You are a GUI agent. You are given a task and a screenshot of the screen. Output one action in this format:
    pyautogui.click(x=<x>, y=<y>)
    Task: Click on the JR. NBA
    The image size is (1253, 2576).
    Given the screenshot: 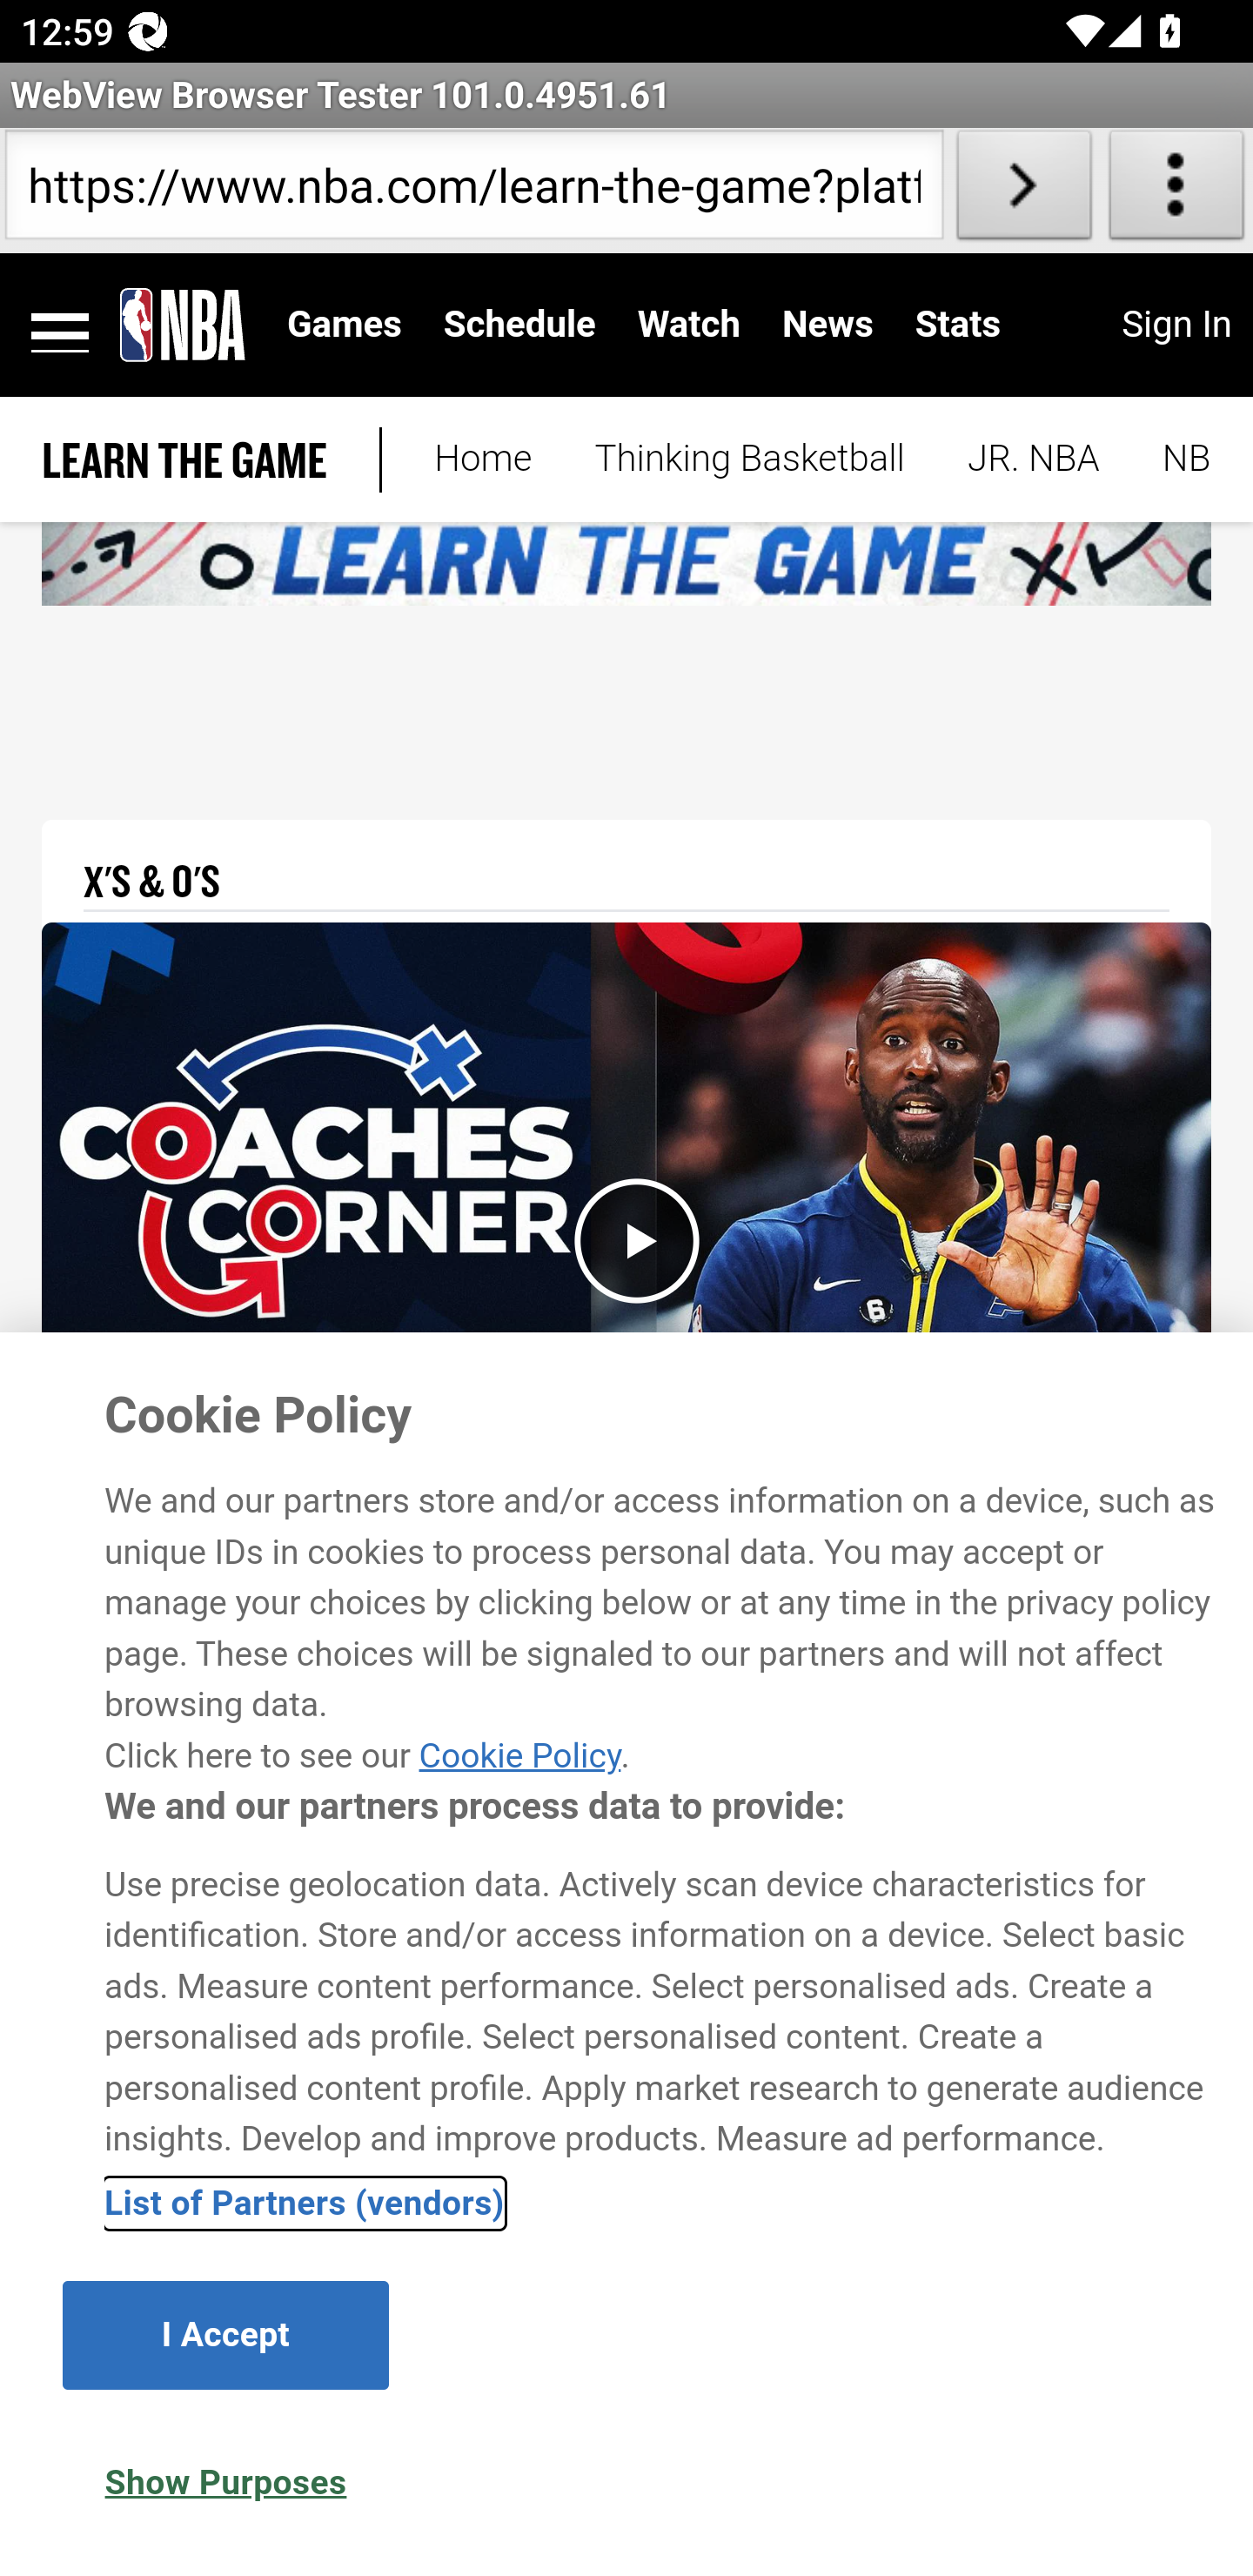 What is the action you would take?
    pyautogui.click(x=1034, y=460)
    